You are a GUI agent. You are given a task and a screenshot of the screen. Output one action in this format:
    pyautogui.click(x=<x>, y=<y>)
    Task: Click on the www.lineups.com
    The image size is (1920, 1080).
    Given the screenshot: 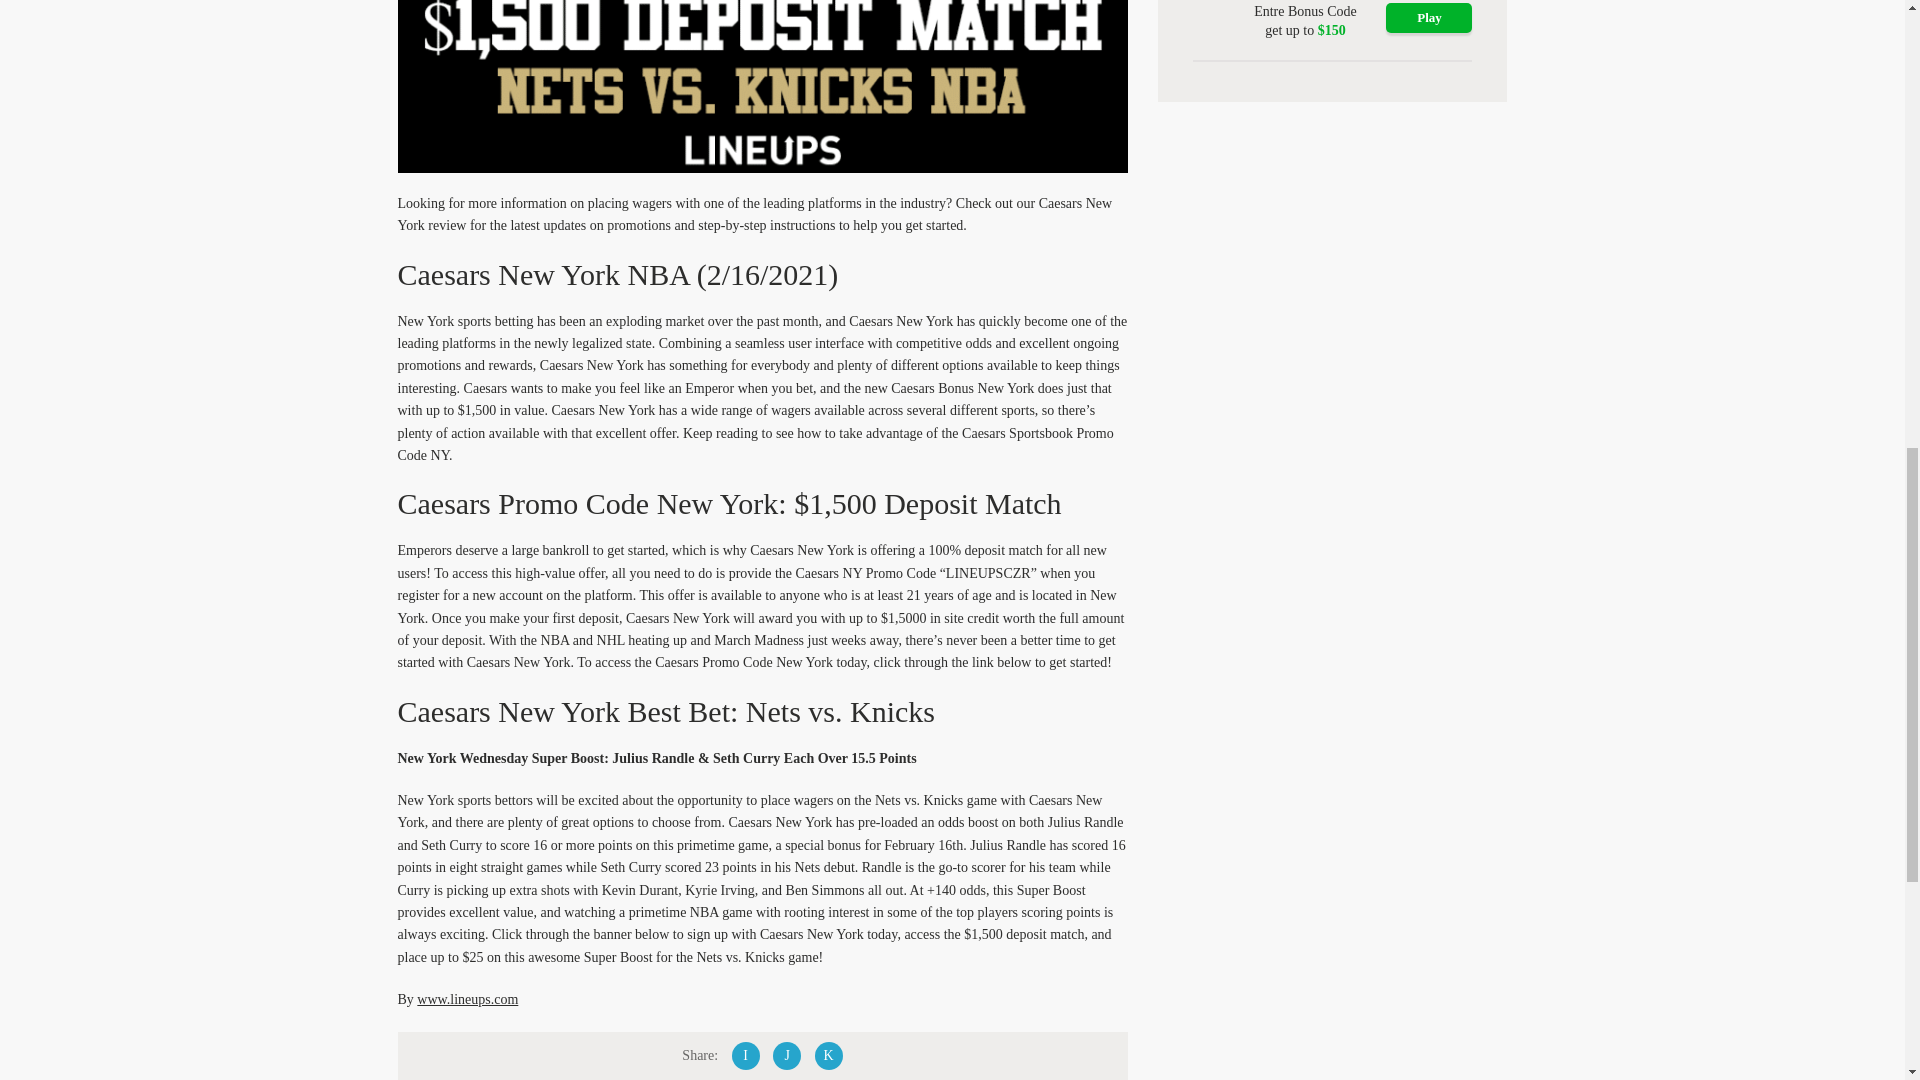 What is the action you would take?
    pyautogui.click(x=467, y=999)
    